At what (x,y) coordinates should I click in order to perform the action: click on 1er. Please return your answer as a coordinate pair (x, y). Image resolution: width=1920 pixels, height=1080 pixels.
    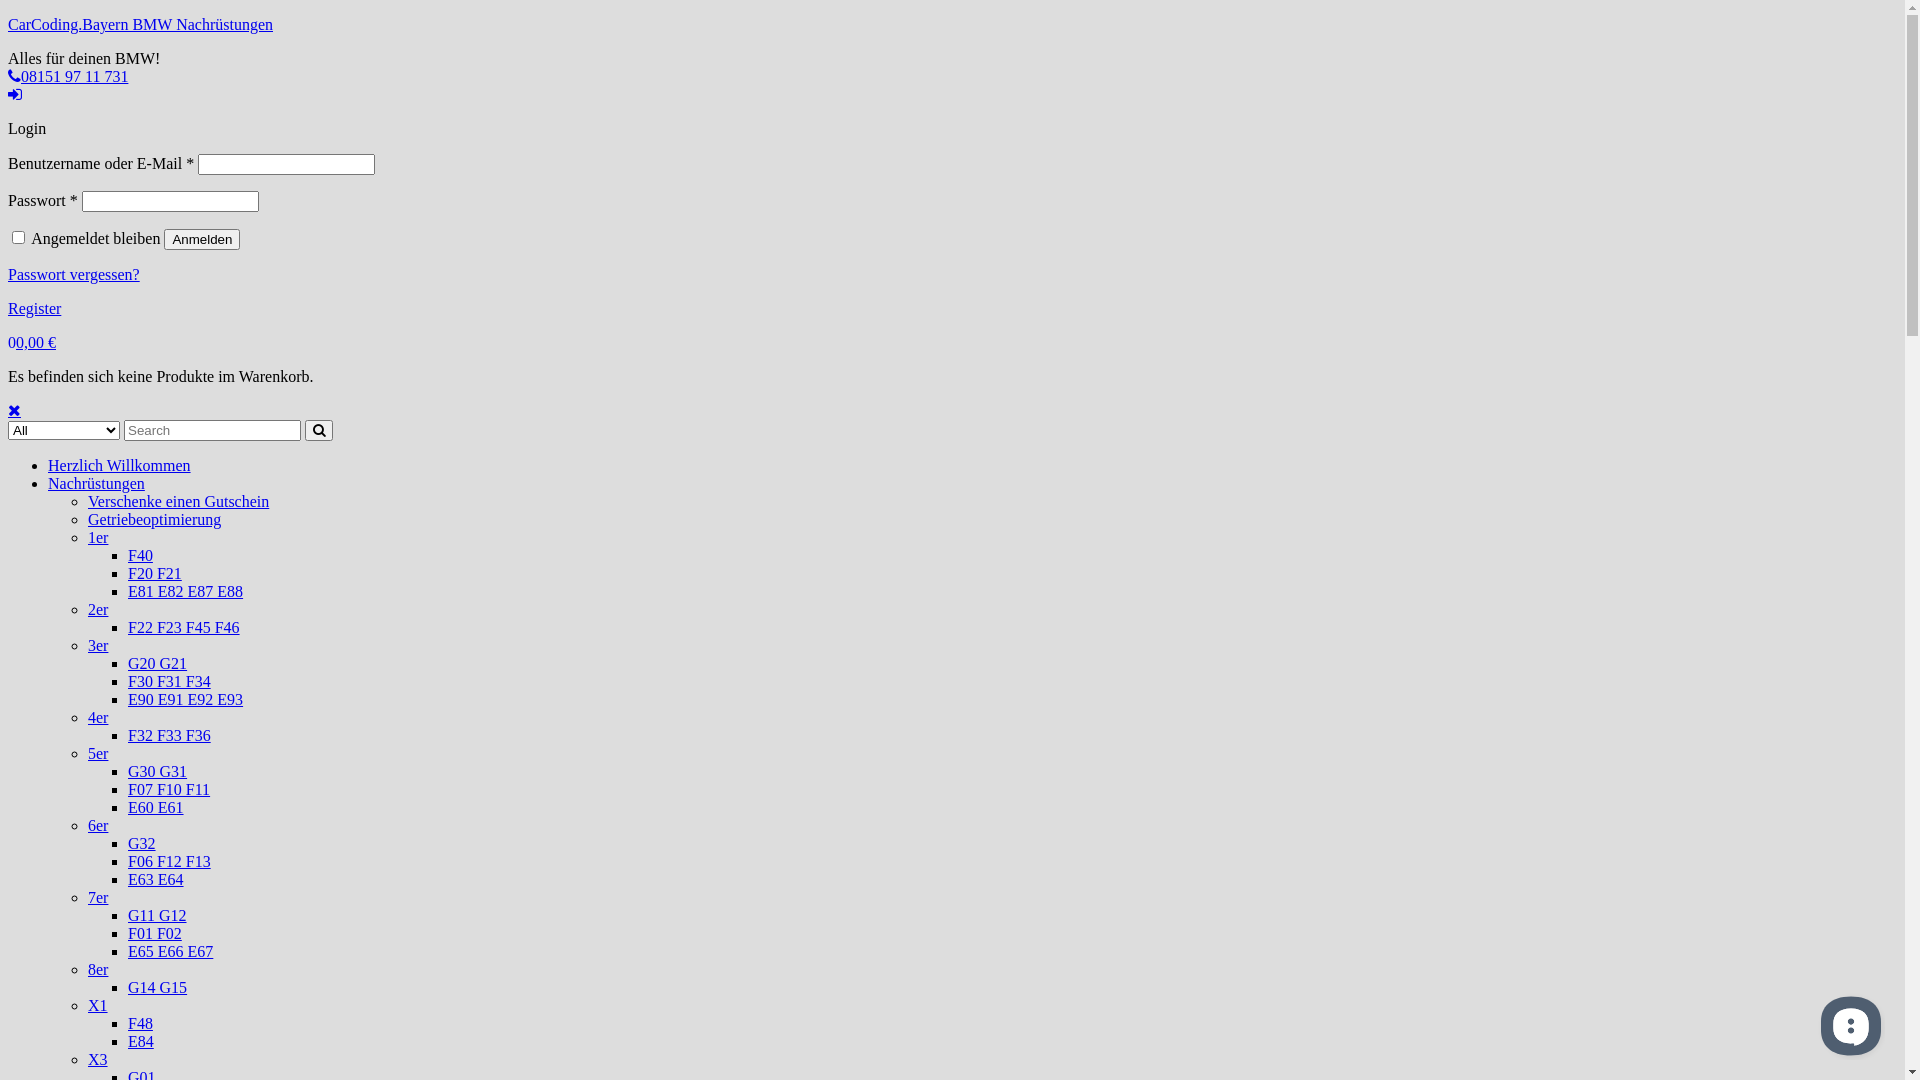
    Looking at the image, I should click on (98, 538).